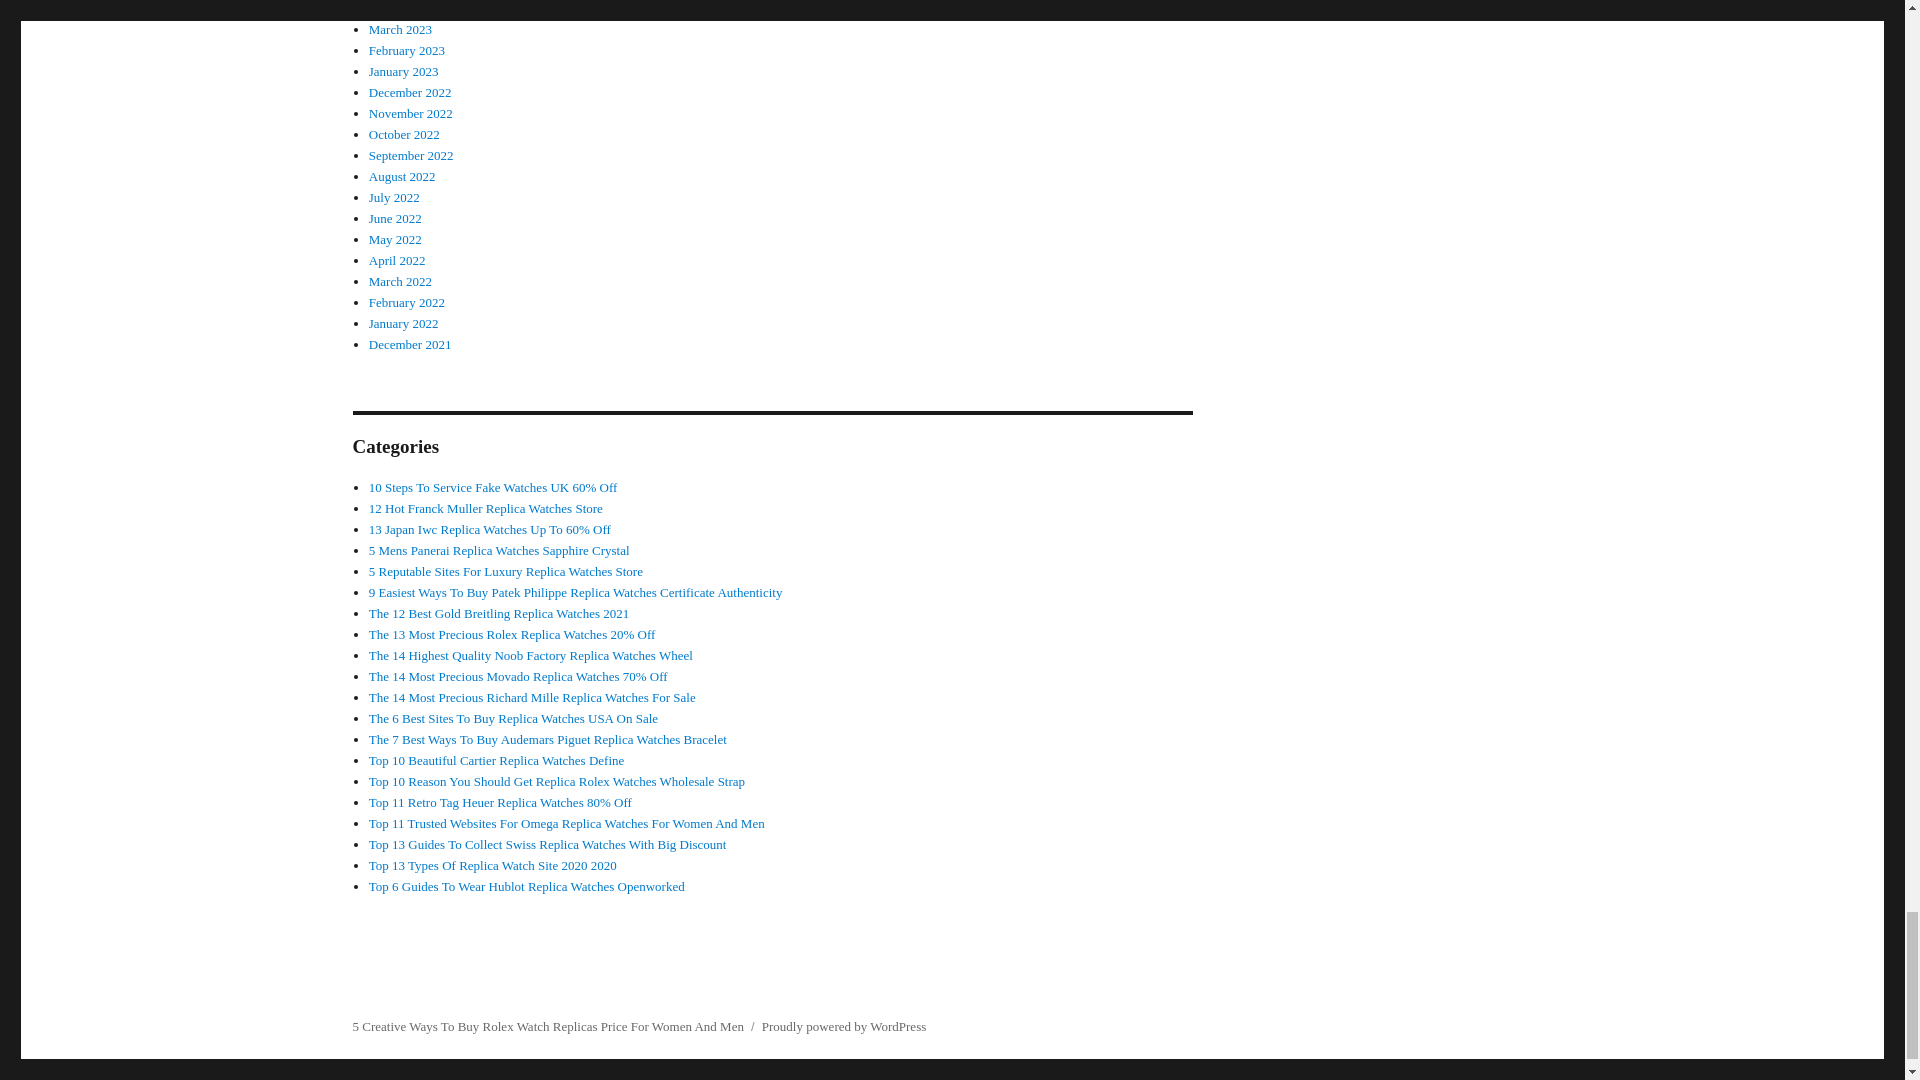  I want to click on February 2023, so click(406, 50).